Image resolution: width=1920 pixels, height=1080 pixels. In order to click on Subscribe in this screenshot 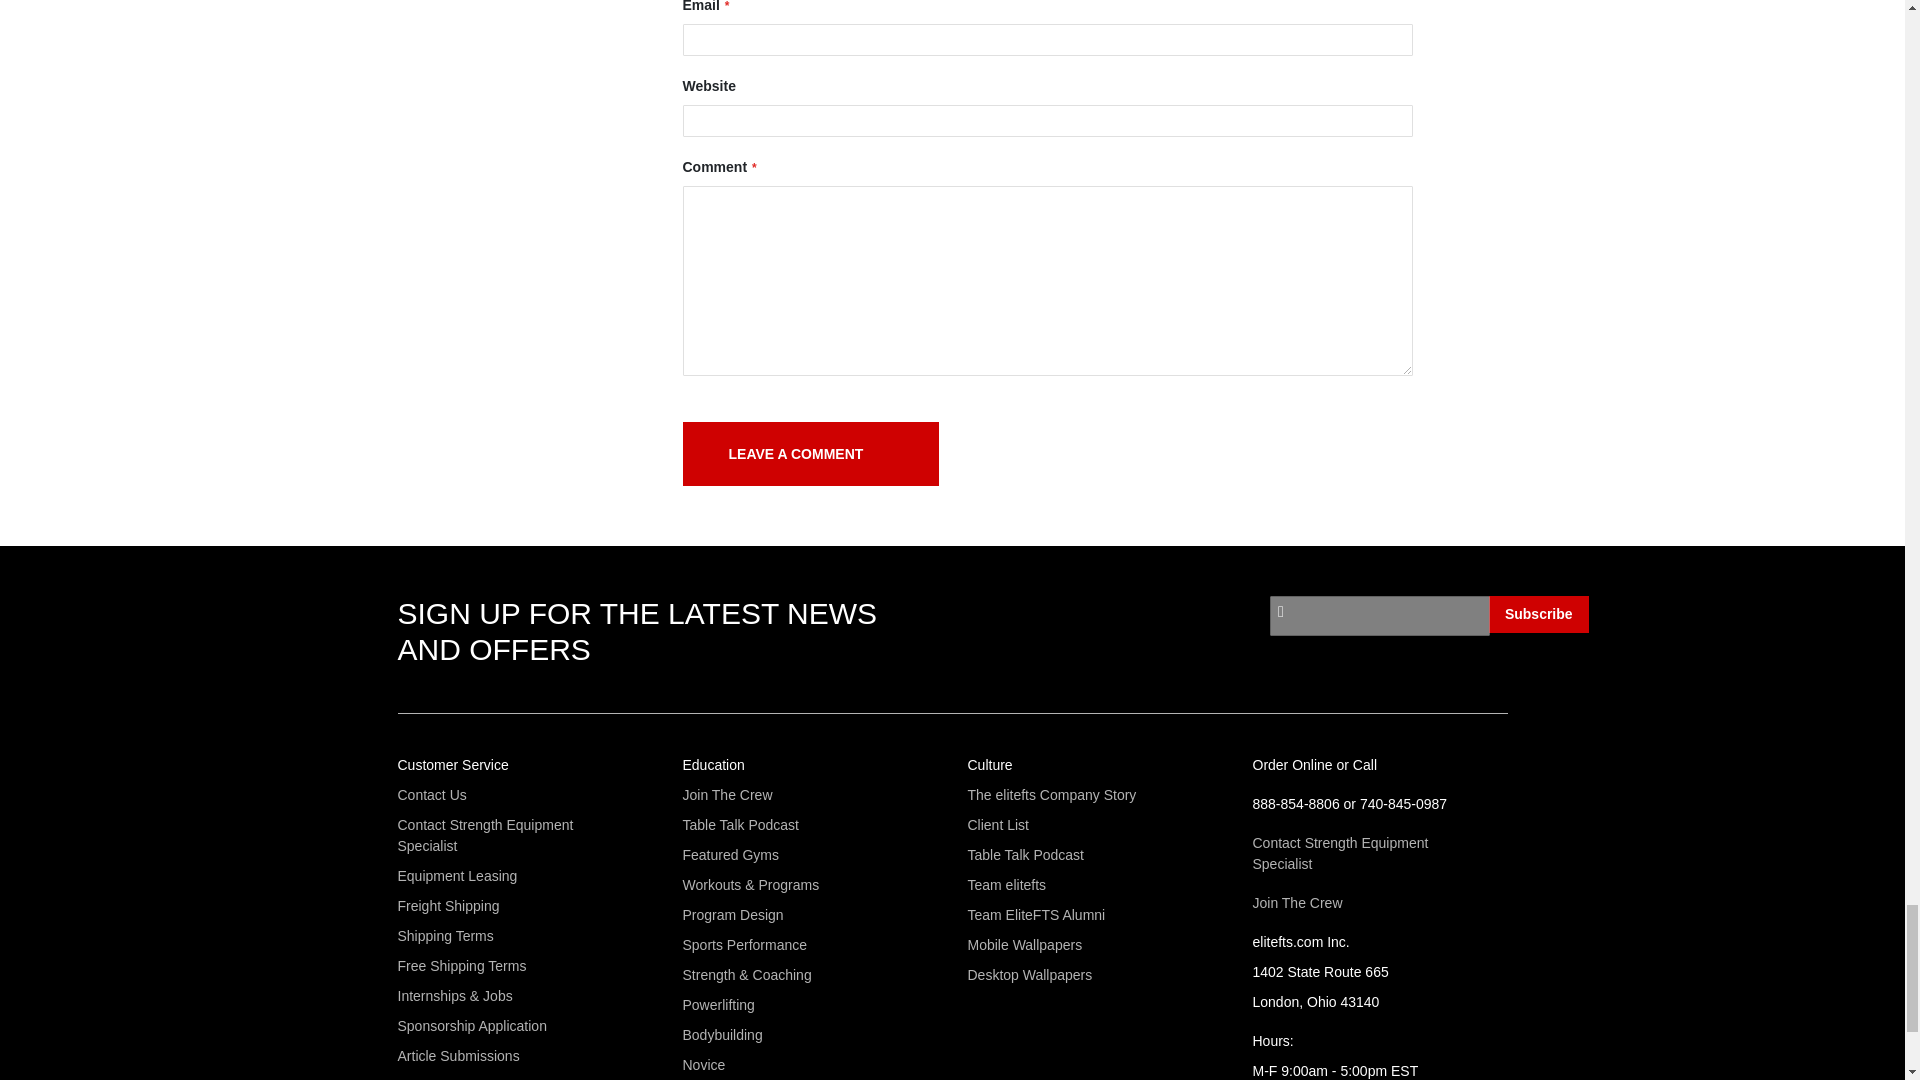, I will do `click(1539, 614)`.